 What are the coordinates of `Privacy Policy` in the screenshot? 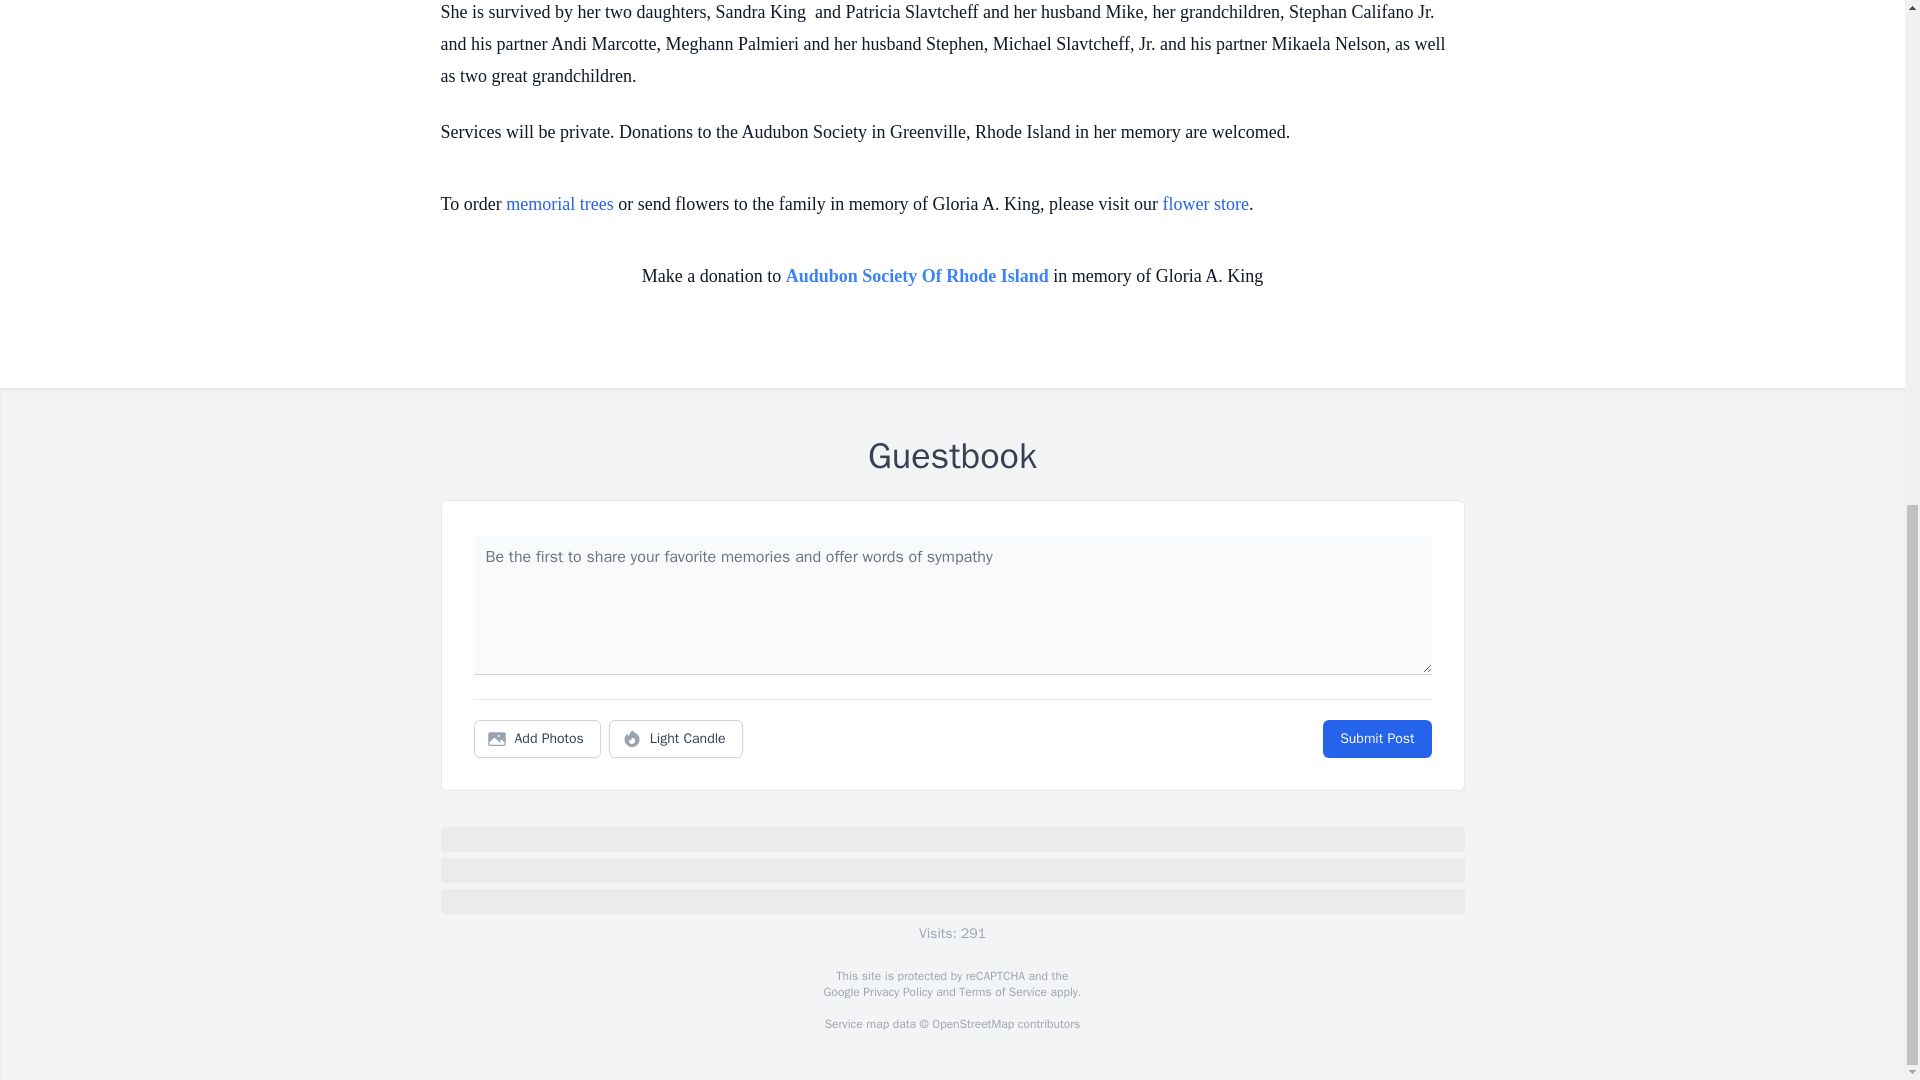 It's located at (896, 992).